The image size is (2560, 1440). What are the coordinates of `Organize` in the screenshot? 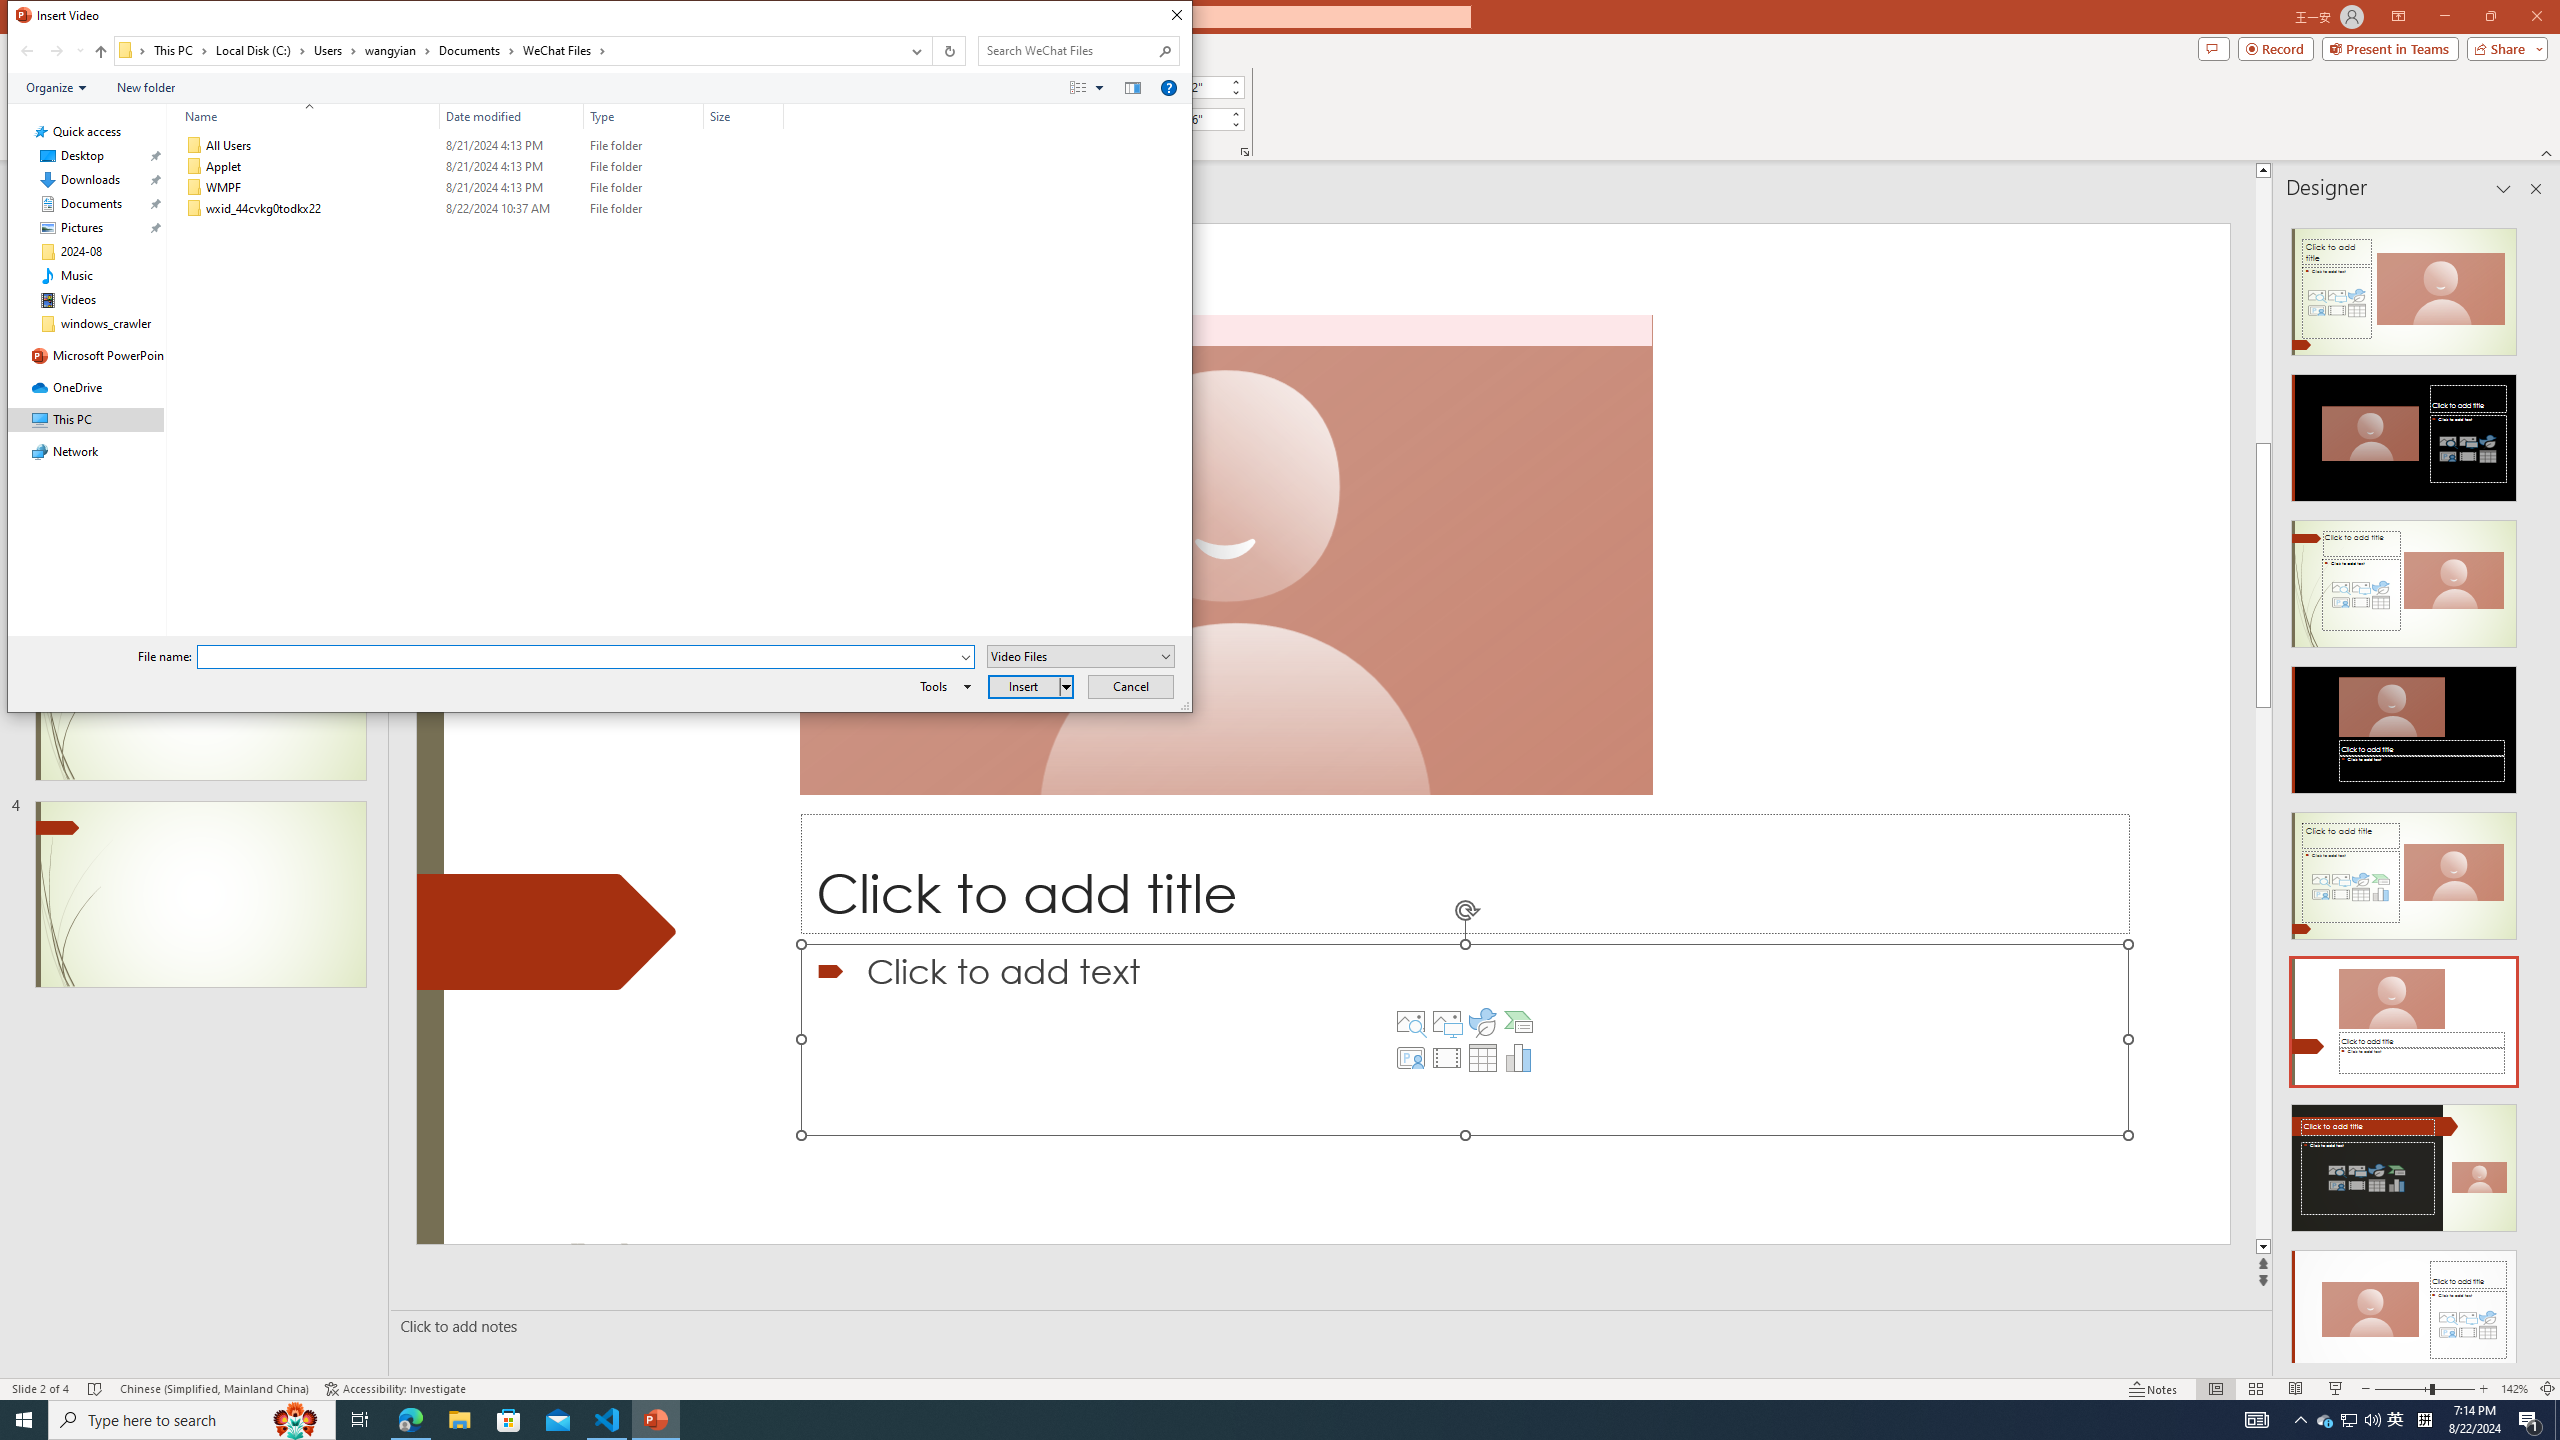 It's located at (56, 87).